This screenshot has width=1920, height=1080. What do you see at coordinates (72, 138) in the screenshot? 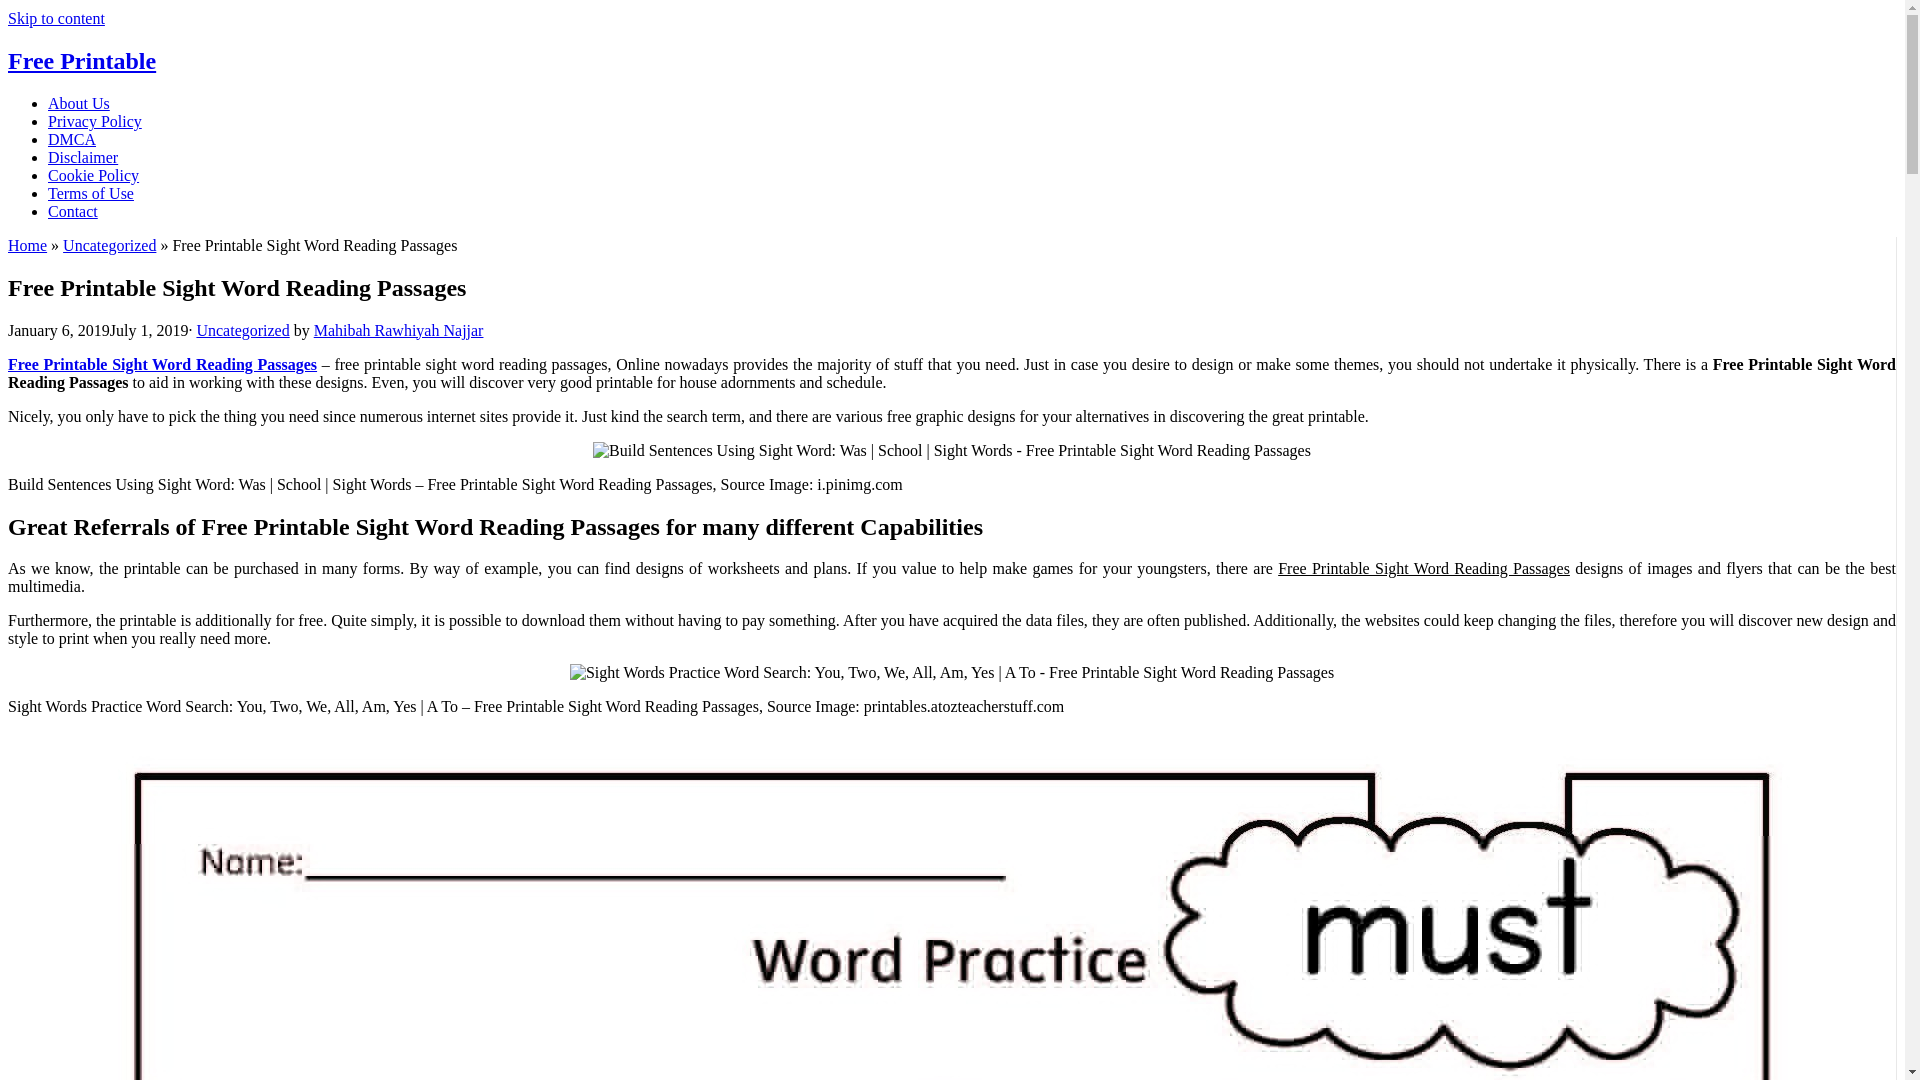
I see `DMCA` at bounding box center [72, 138].